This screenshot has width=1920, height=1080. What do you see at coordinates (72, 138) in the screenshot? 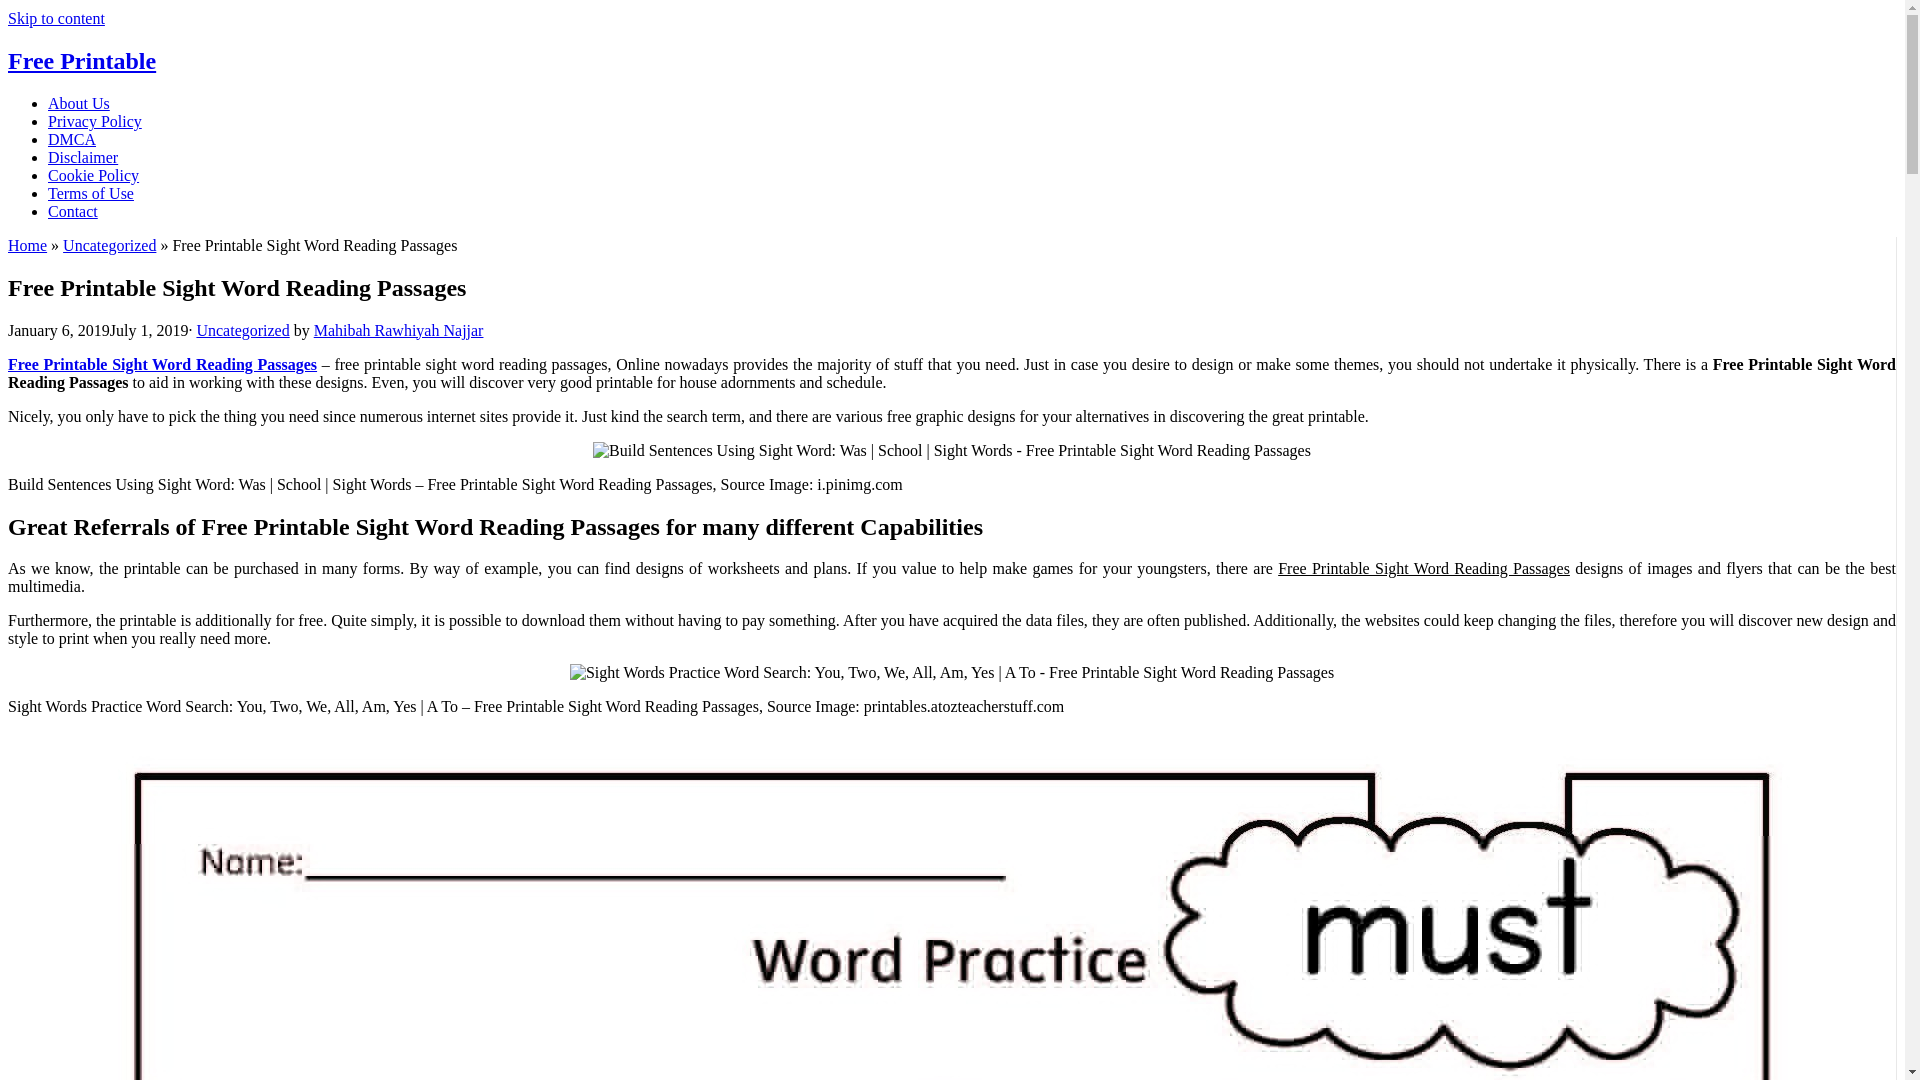
I see `DMCA` at bounding box center [72, 138].